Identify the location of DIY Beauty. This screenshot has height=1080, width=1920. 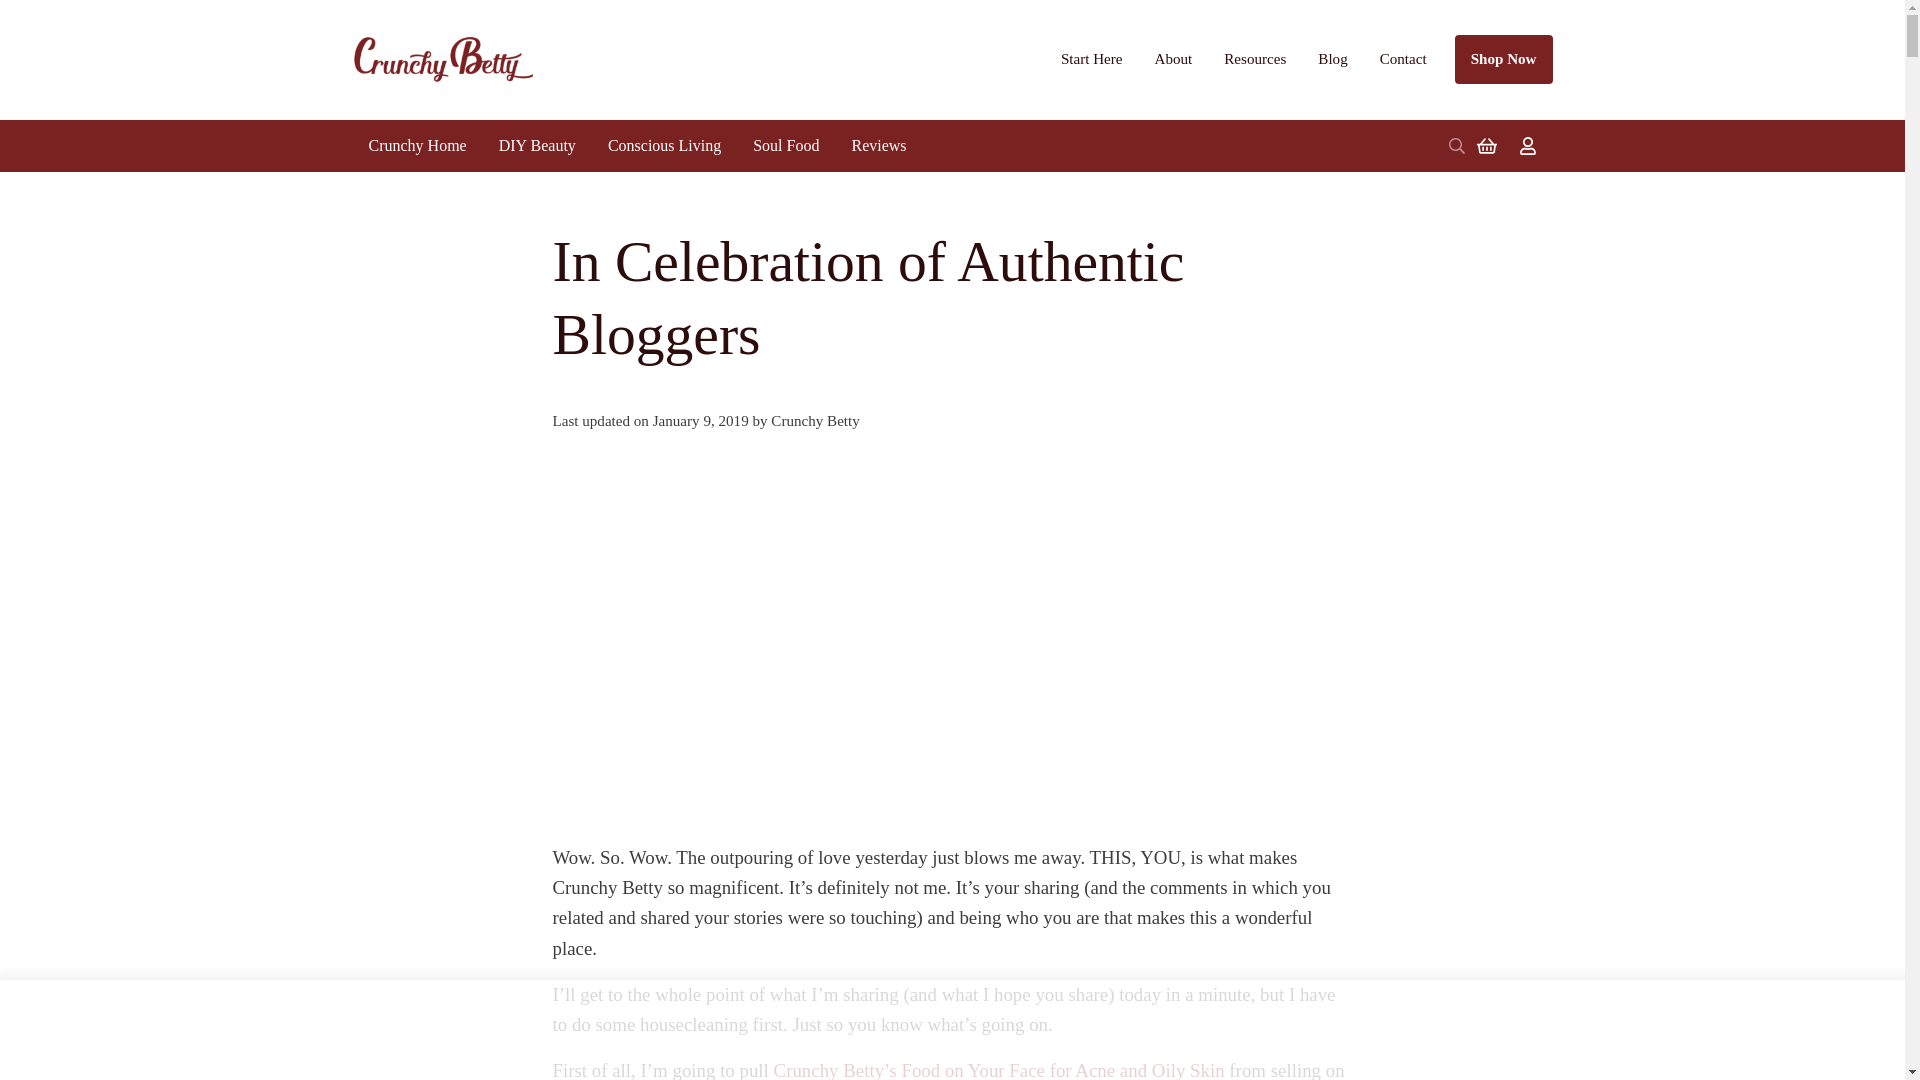
(537, 145).